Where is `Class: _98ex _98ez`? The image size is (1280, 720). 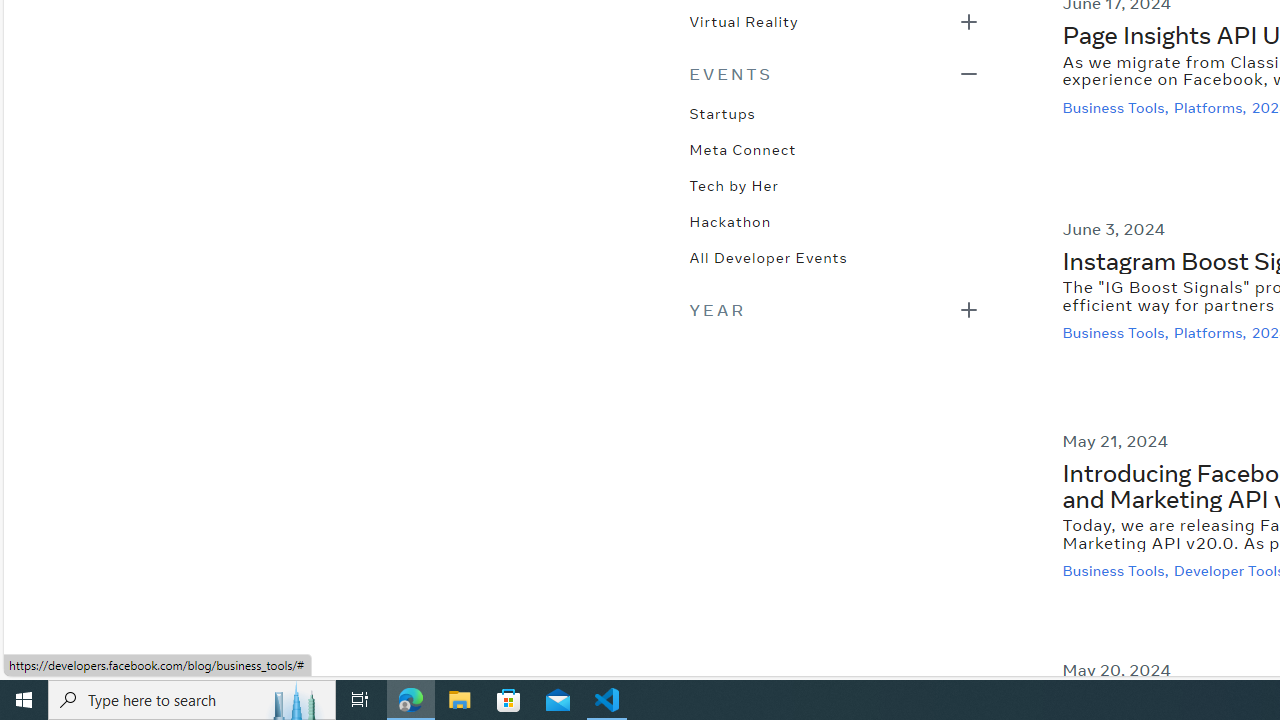
Class: _98ex _98ez is located at coordinates (834, 27).